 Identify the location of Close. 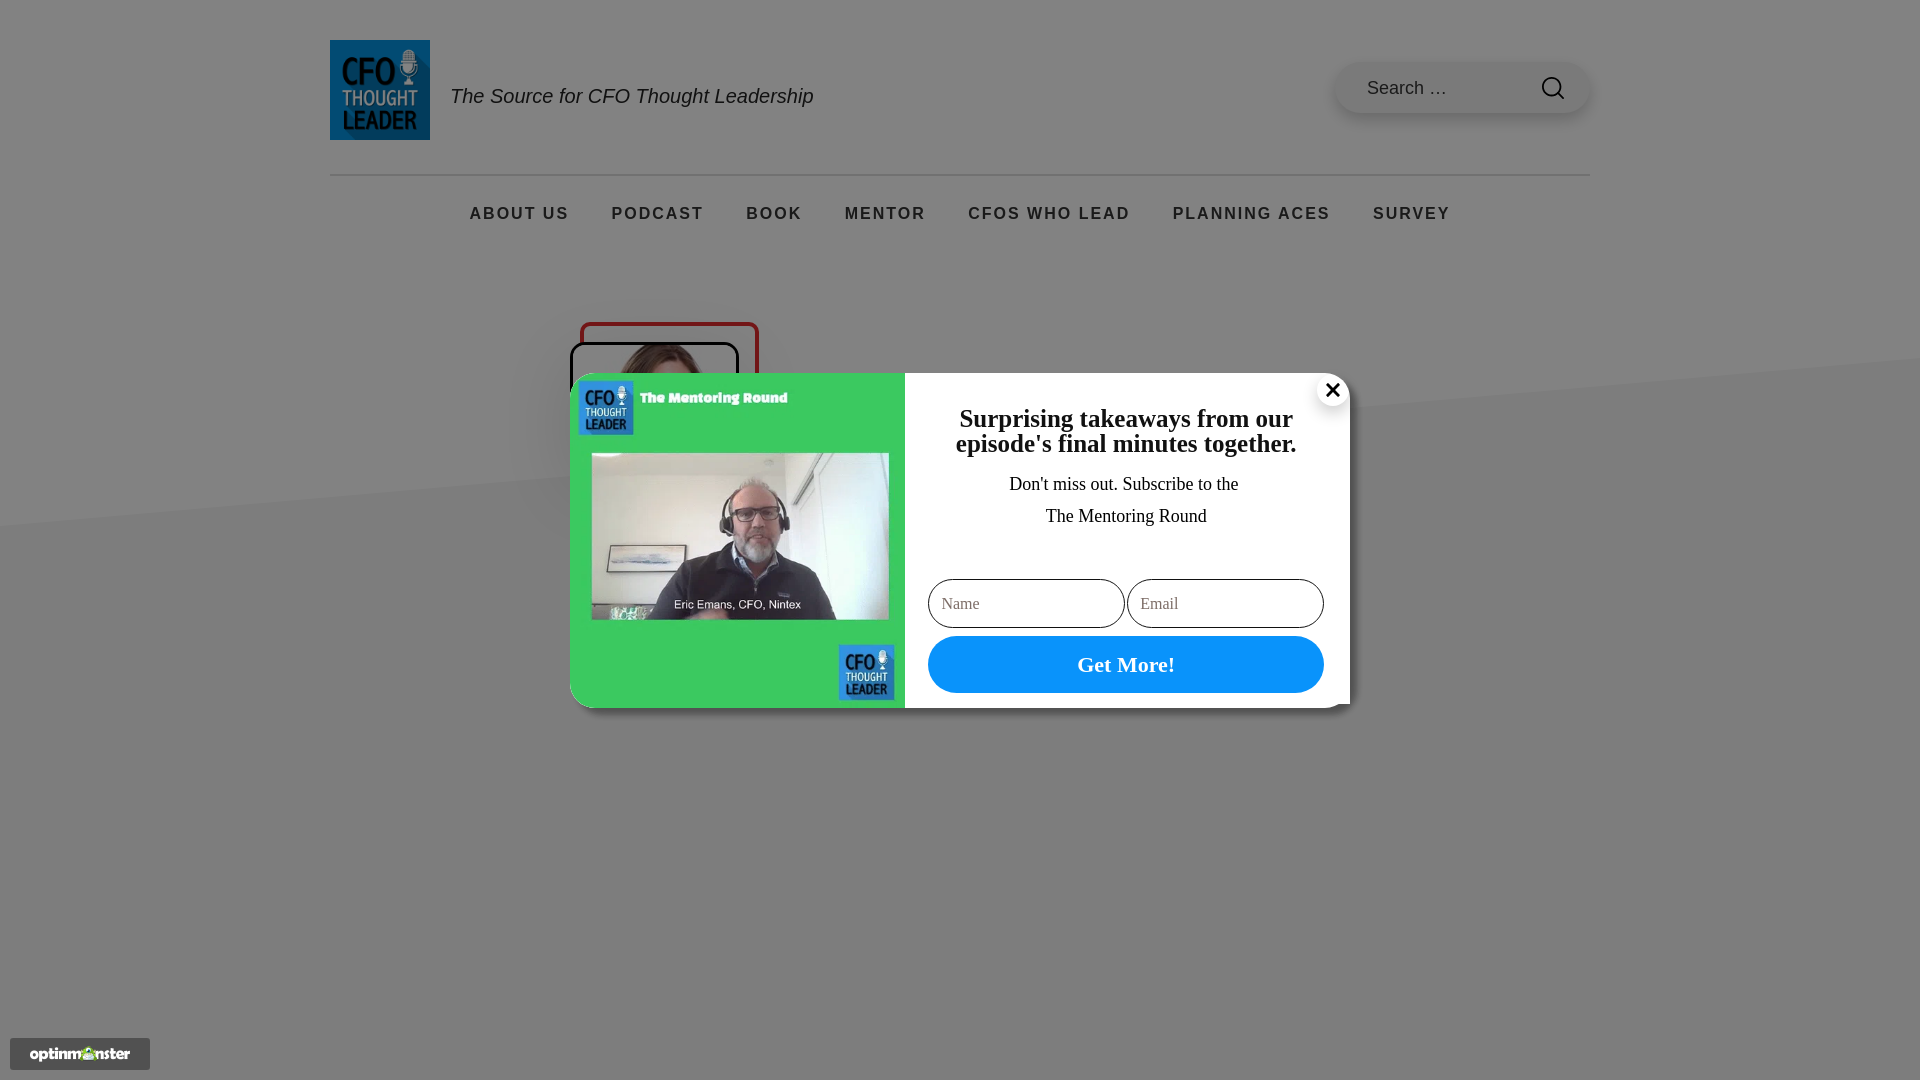
(1333, 390).